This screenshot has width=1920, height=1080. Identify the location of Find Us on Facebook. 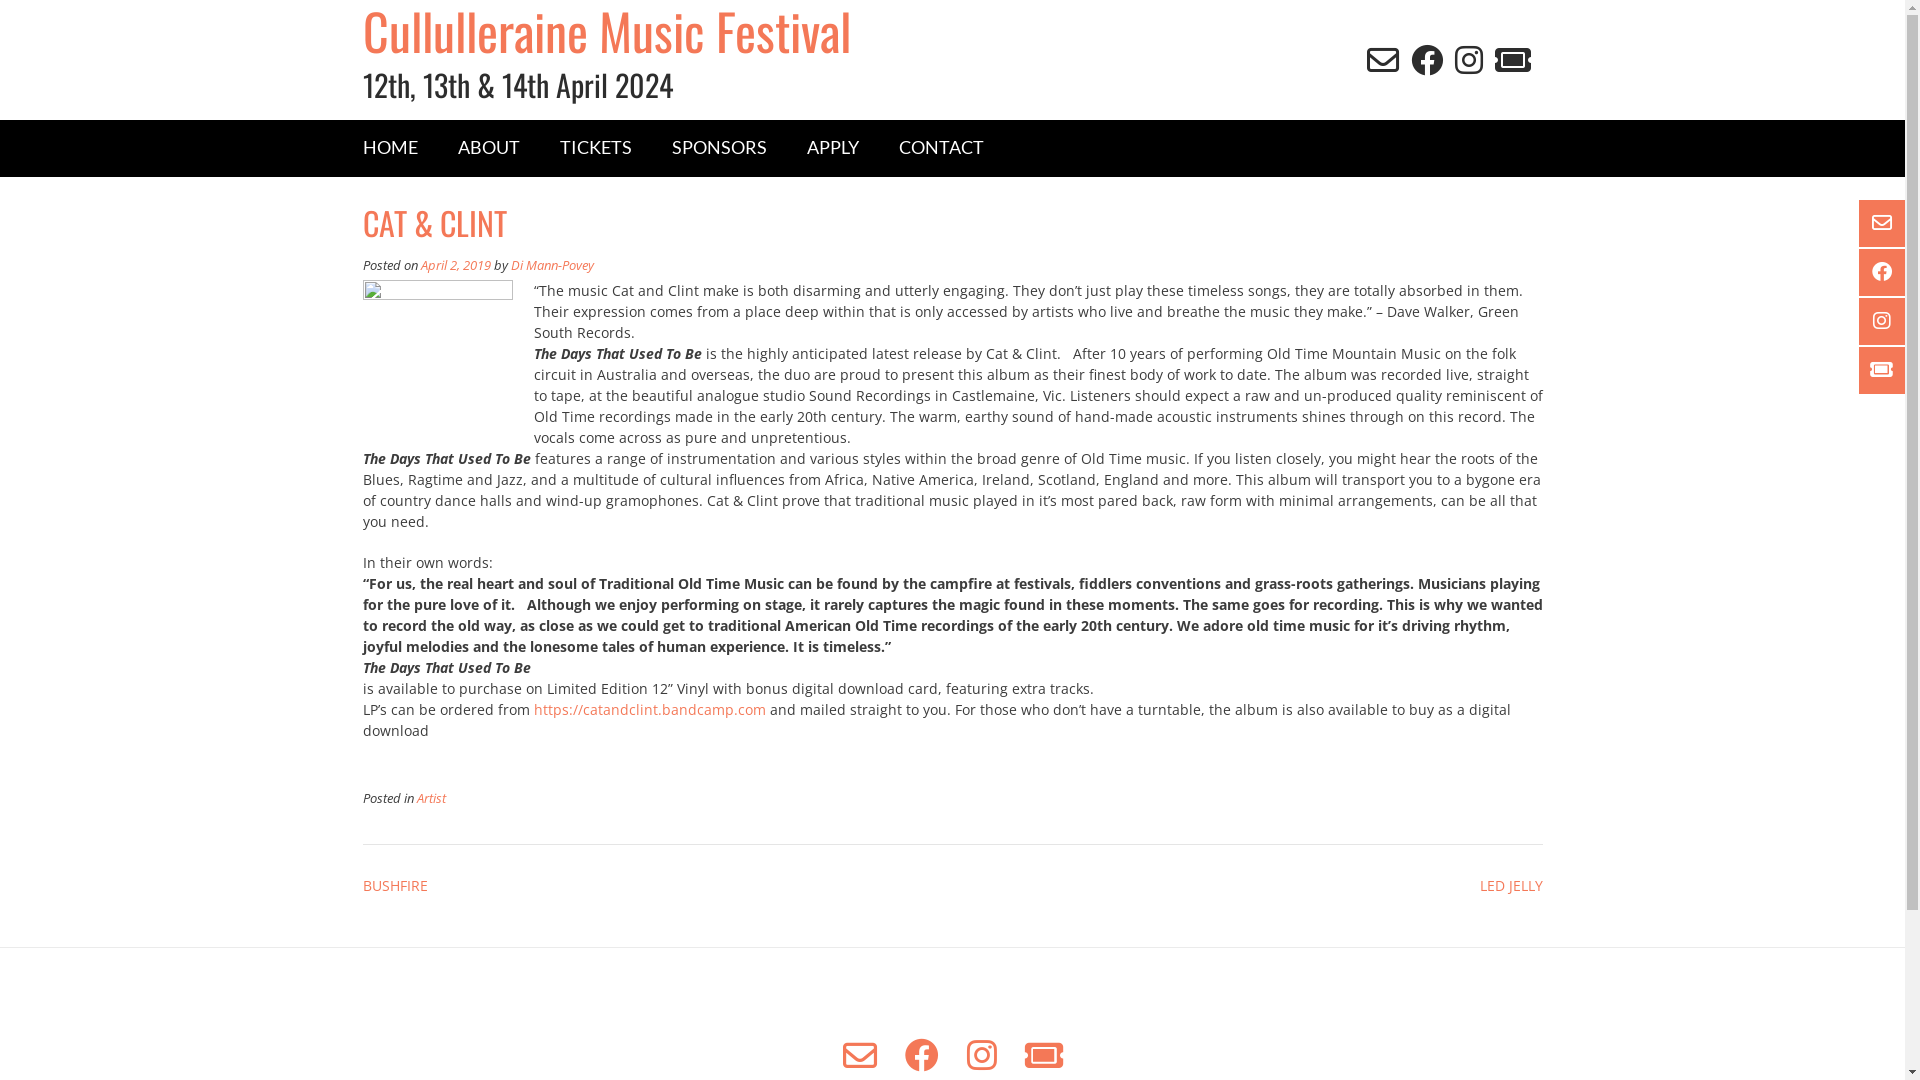
(1884, 272).